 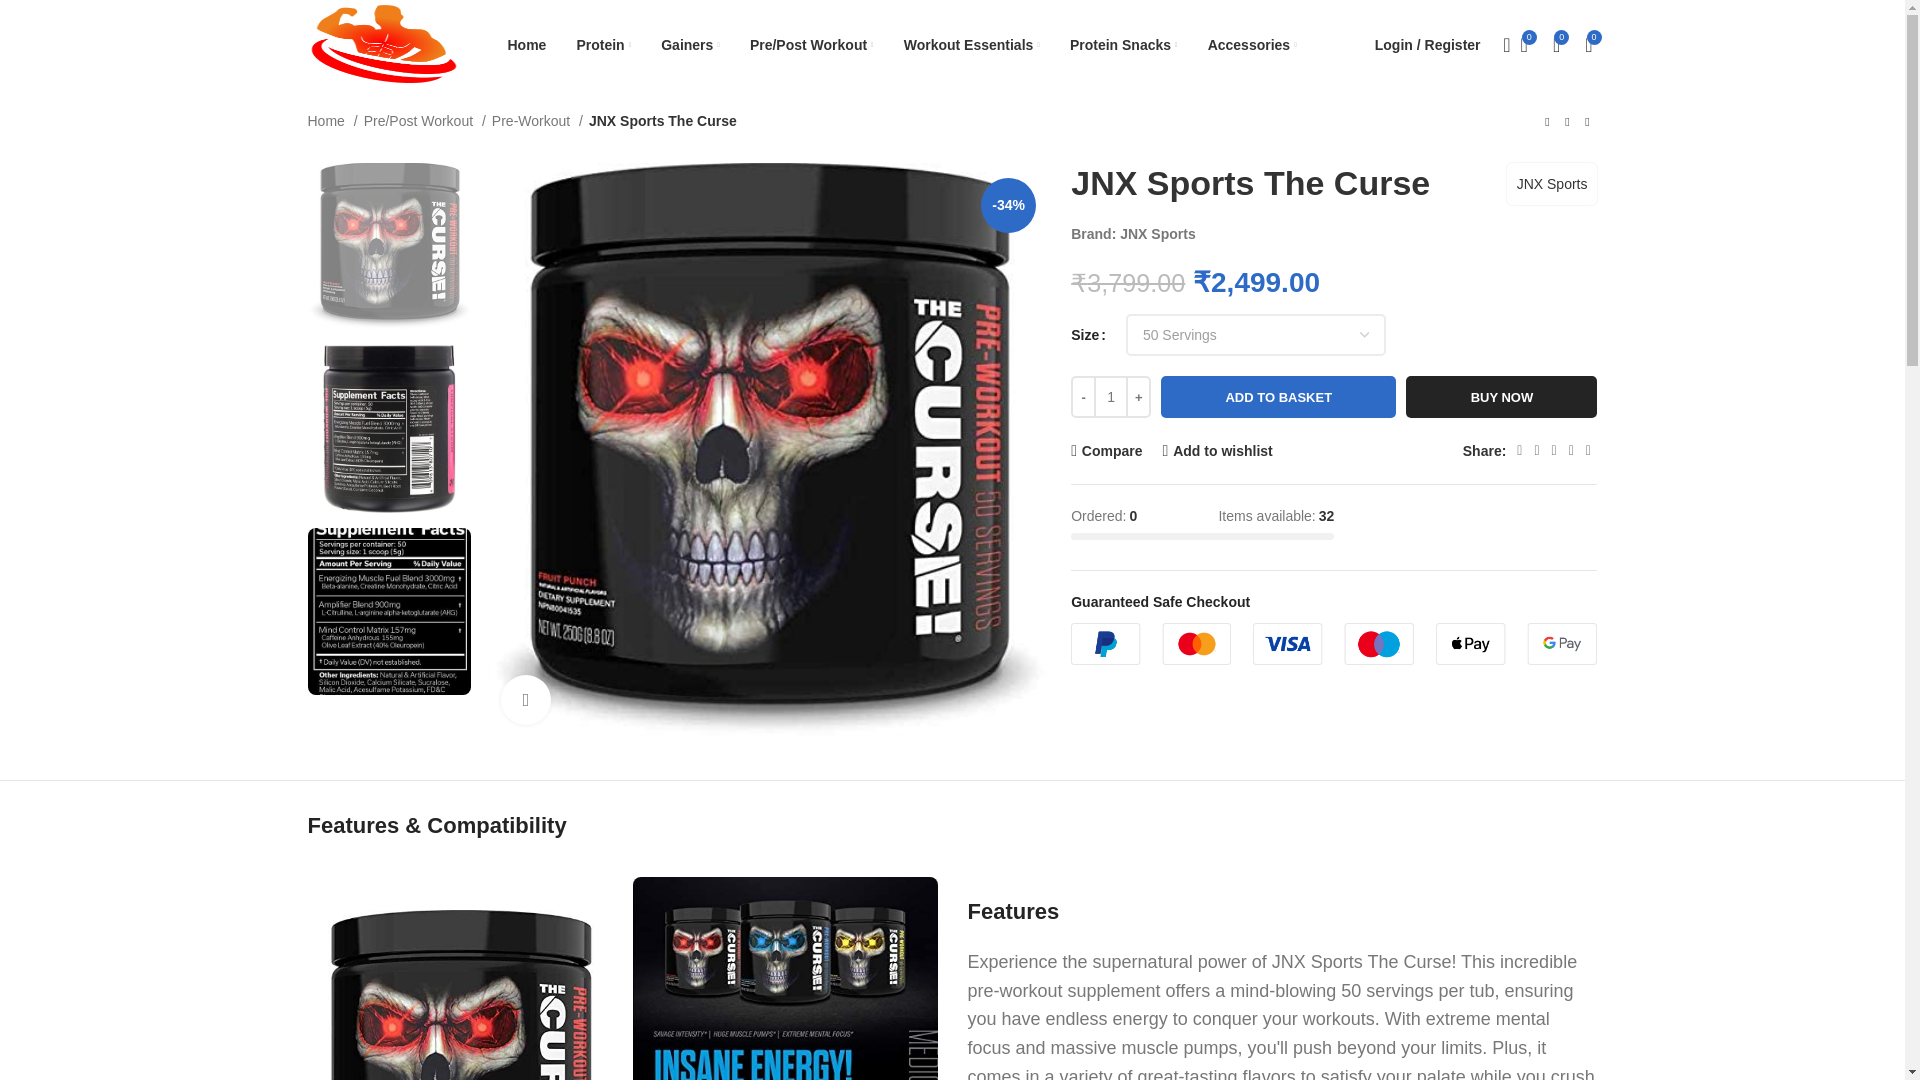 I want to click on Accessories, so click(x=1252, y=44).